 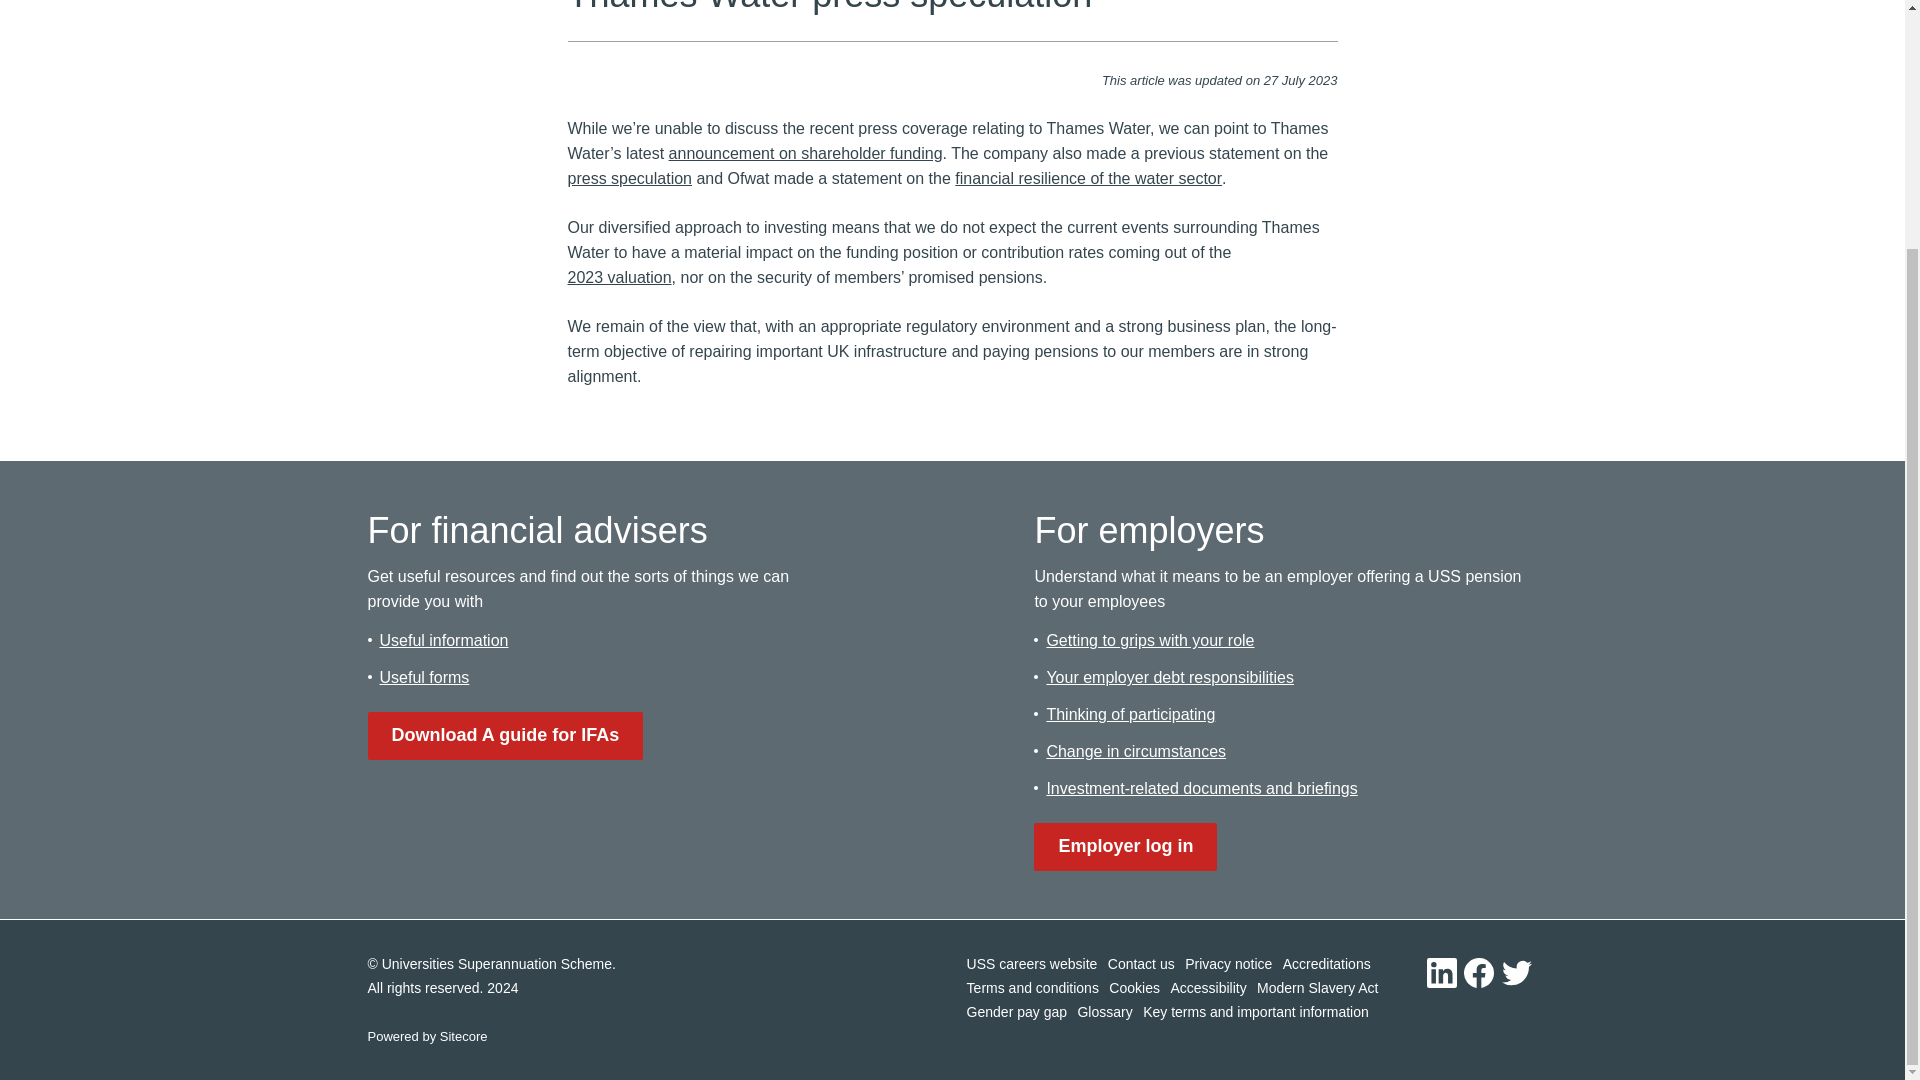 I want to click on Useful information, so click(x=444, y=640).